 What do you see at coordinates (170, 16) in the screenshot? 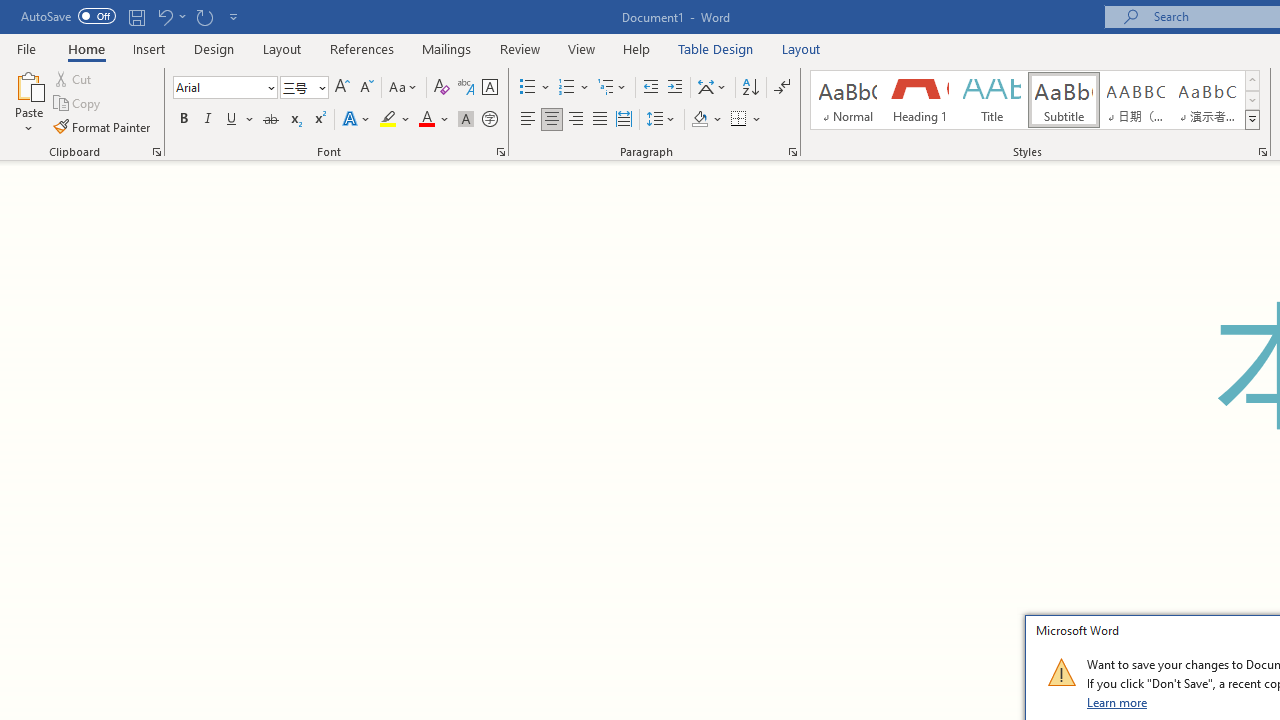
I see `Undo Paste` at bounding box center [170, 16].